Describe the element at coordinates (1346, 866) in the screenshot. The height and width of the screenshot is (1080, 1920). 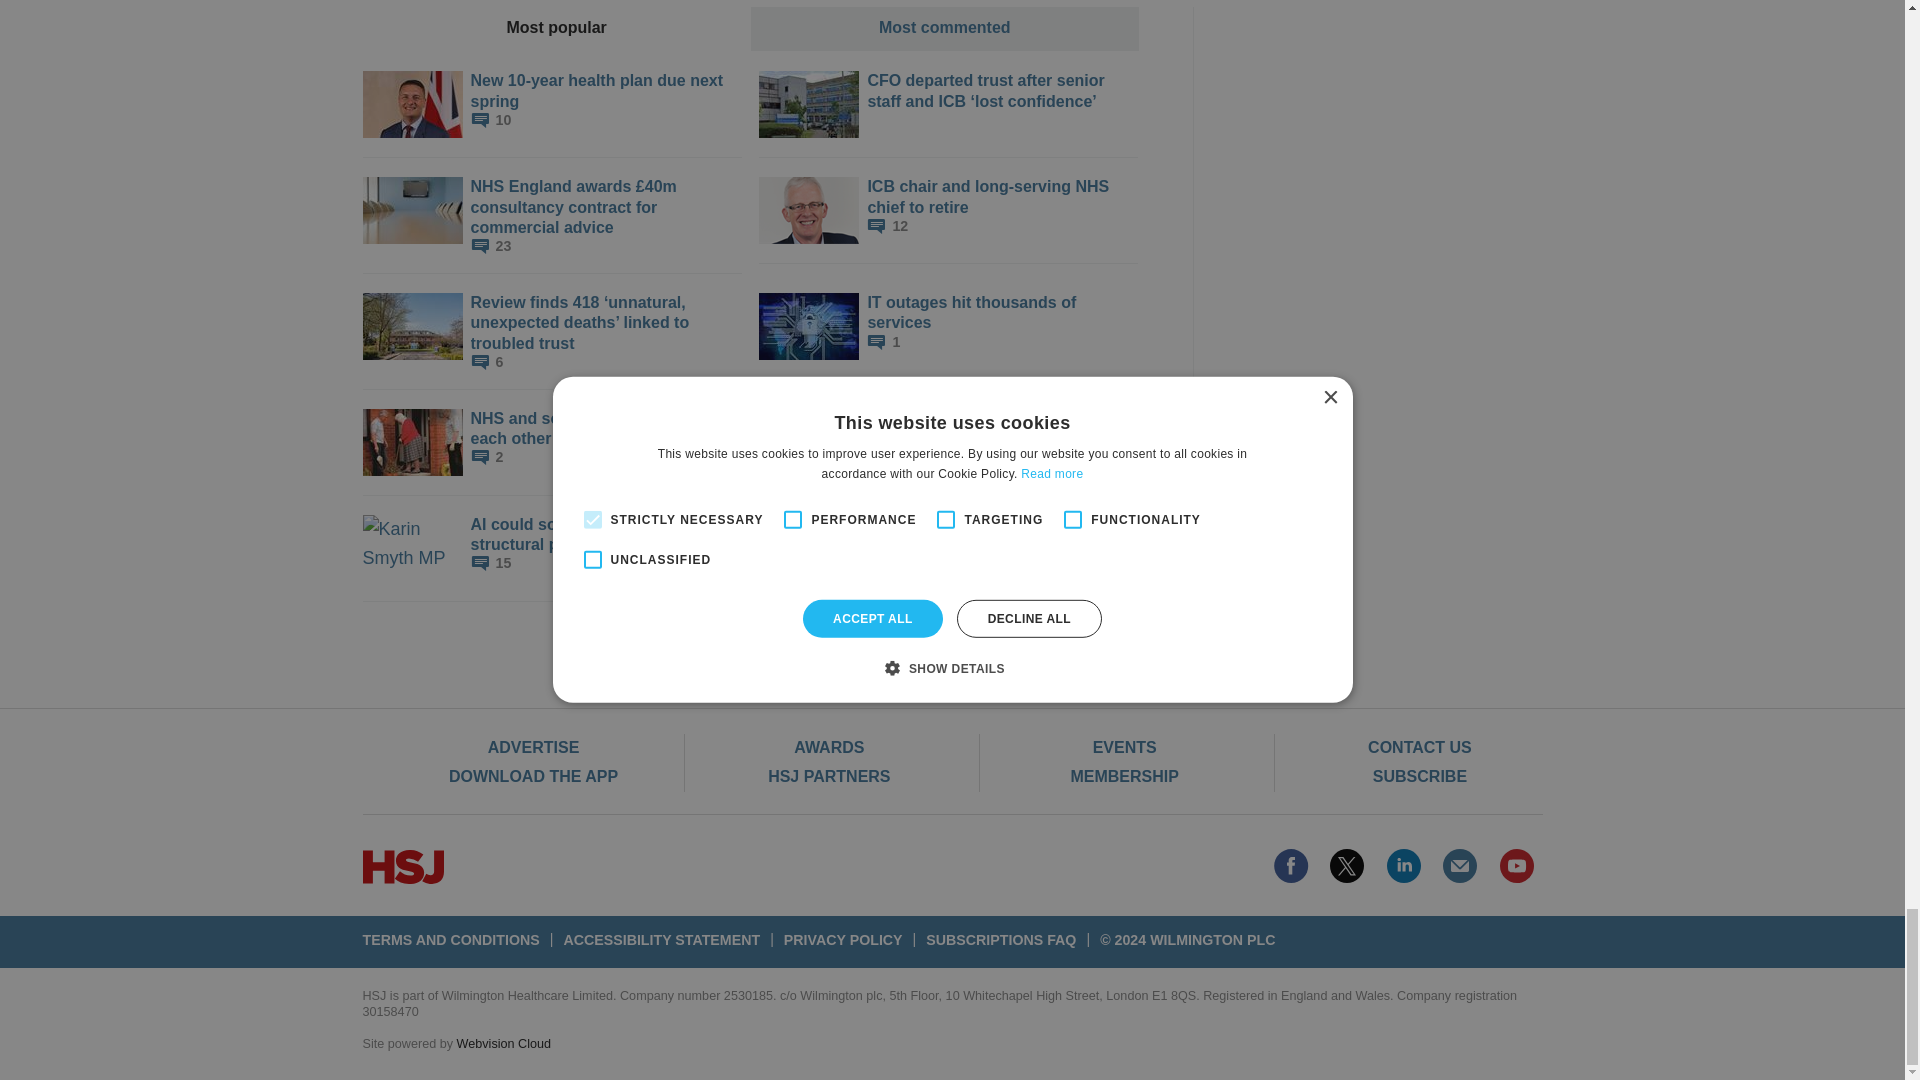
I see `Connect with us on Twitter` at that location.